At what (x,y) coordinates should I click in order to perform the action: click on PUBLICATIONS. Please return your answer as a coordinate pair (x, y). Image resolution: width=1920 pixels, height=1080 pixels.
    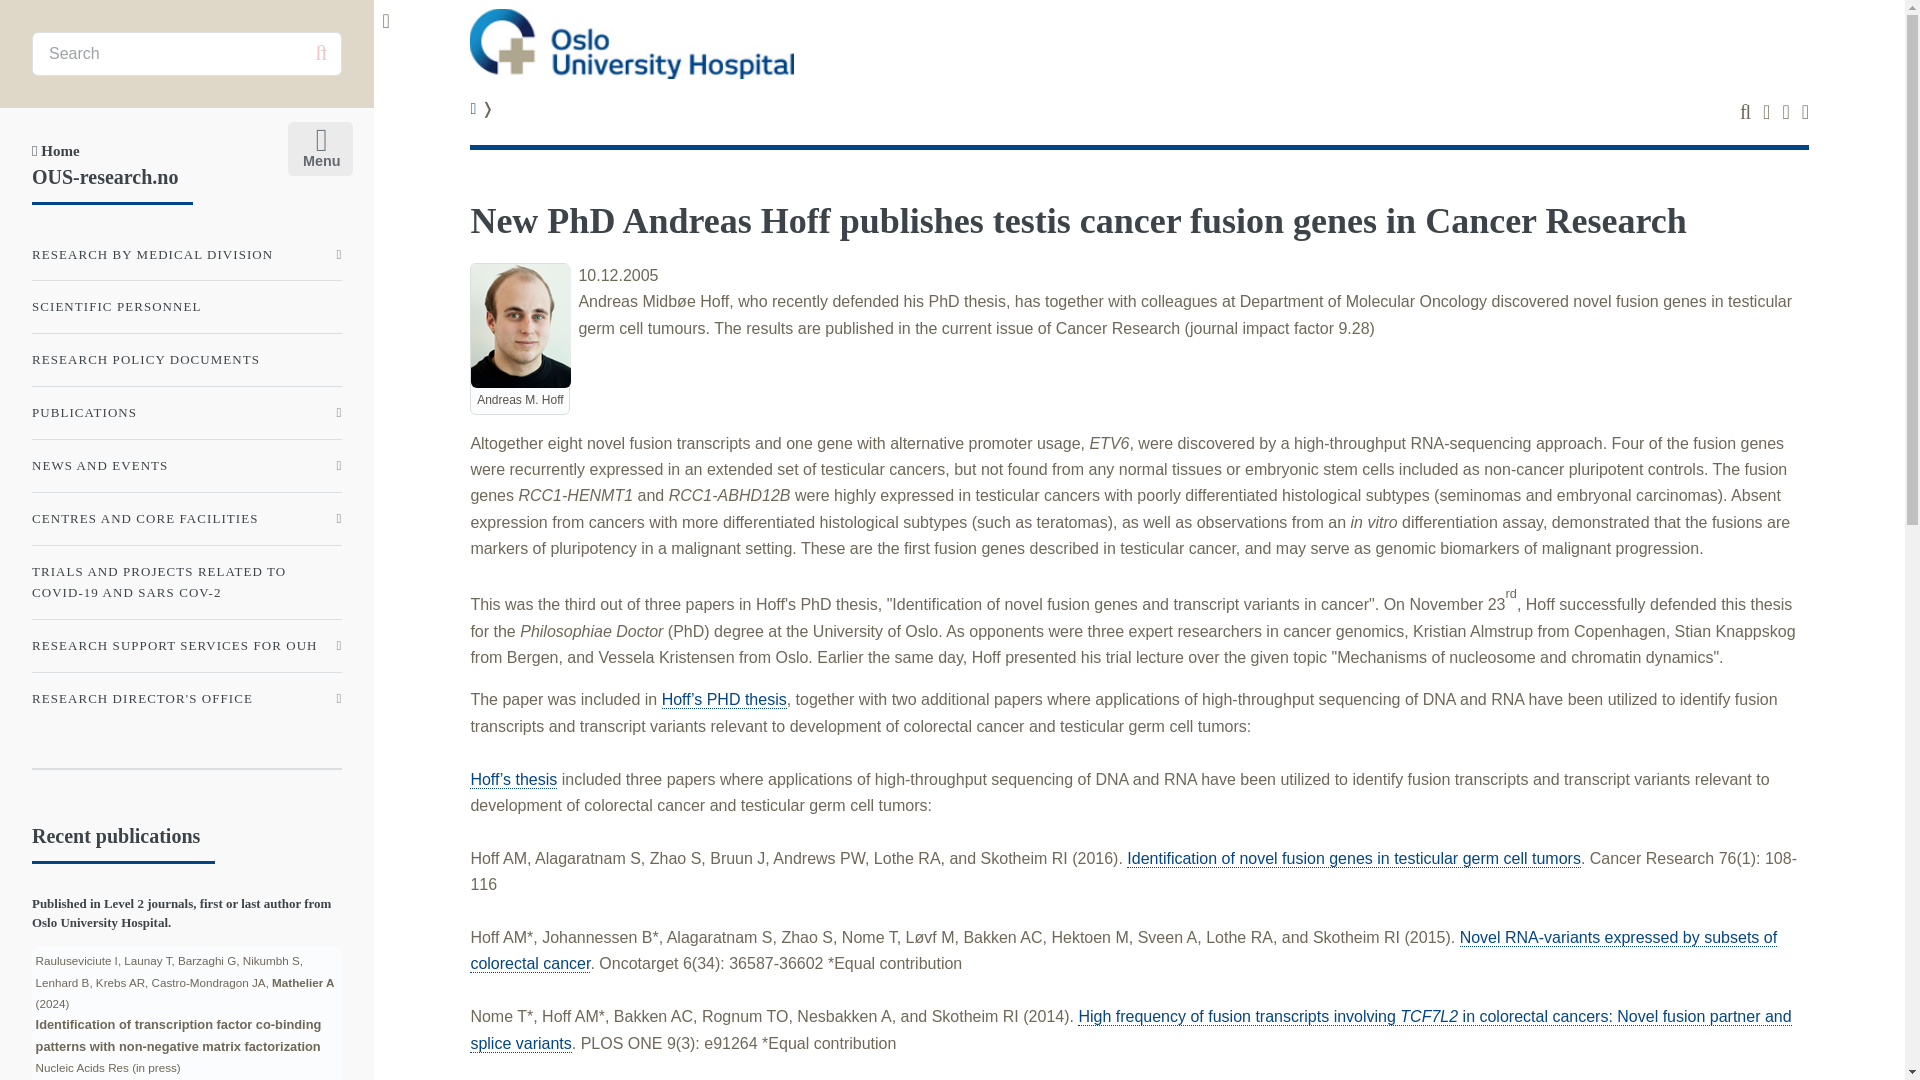
    Looking at the image, I should click on (186, 413).